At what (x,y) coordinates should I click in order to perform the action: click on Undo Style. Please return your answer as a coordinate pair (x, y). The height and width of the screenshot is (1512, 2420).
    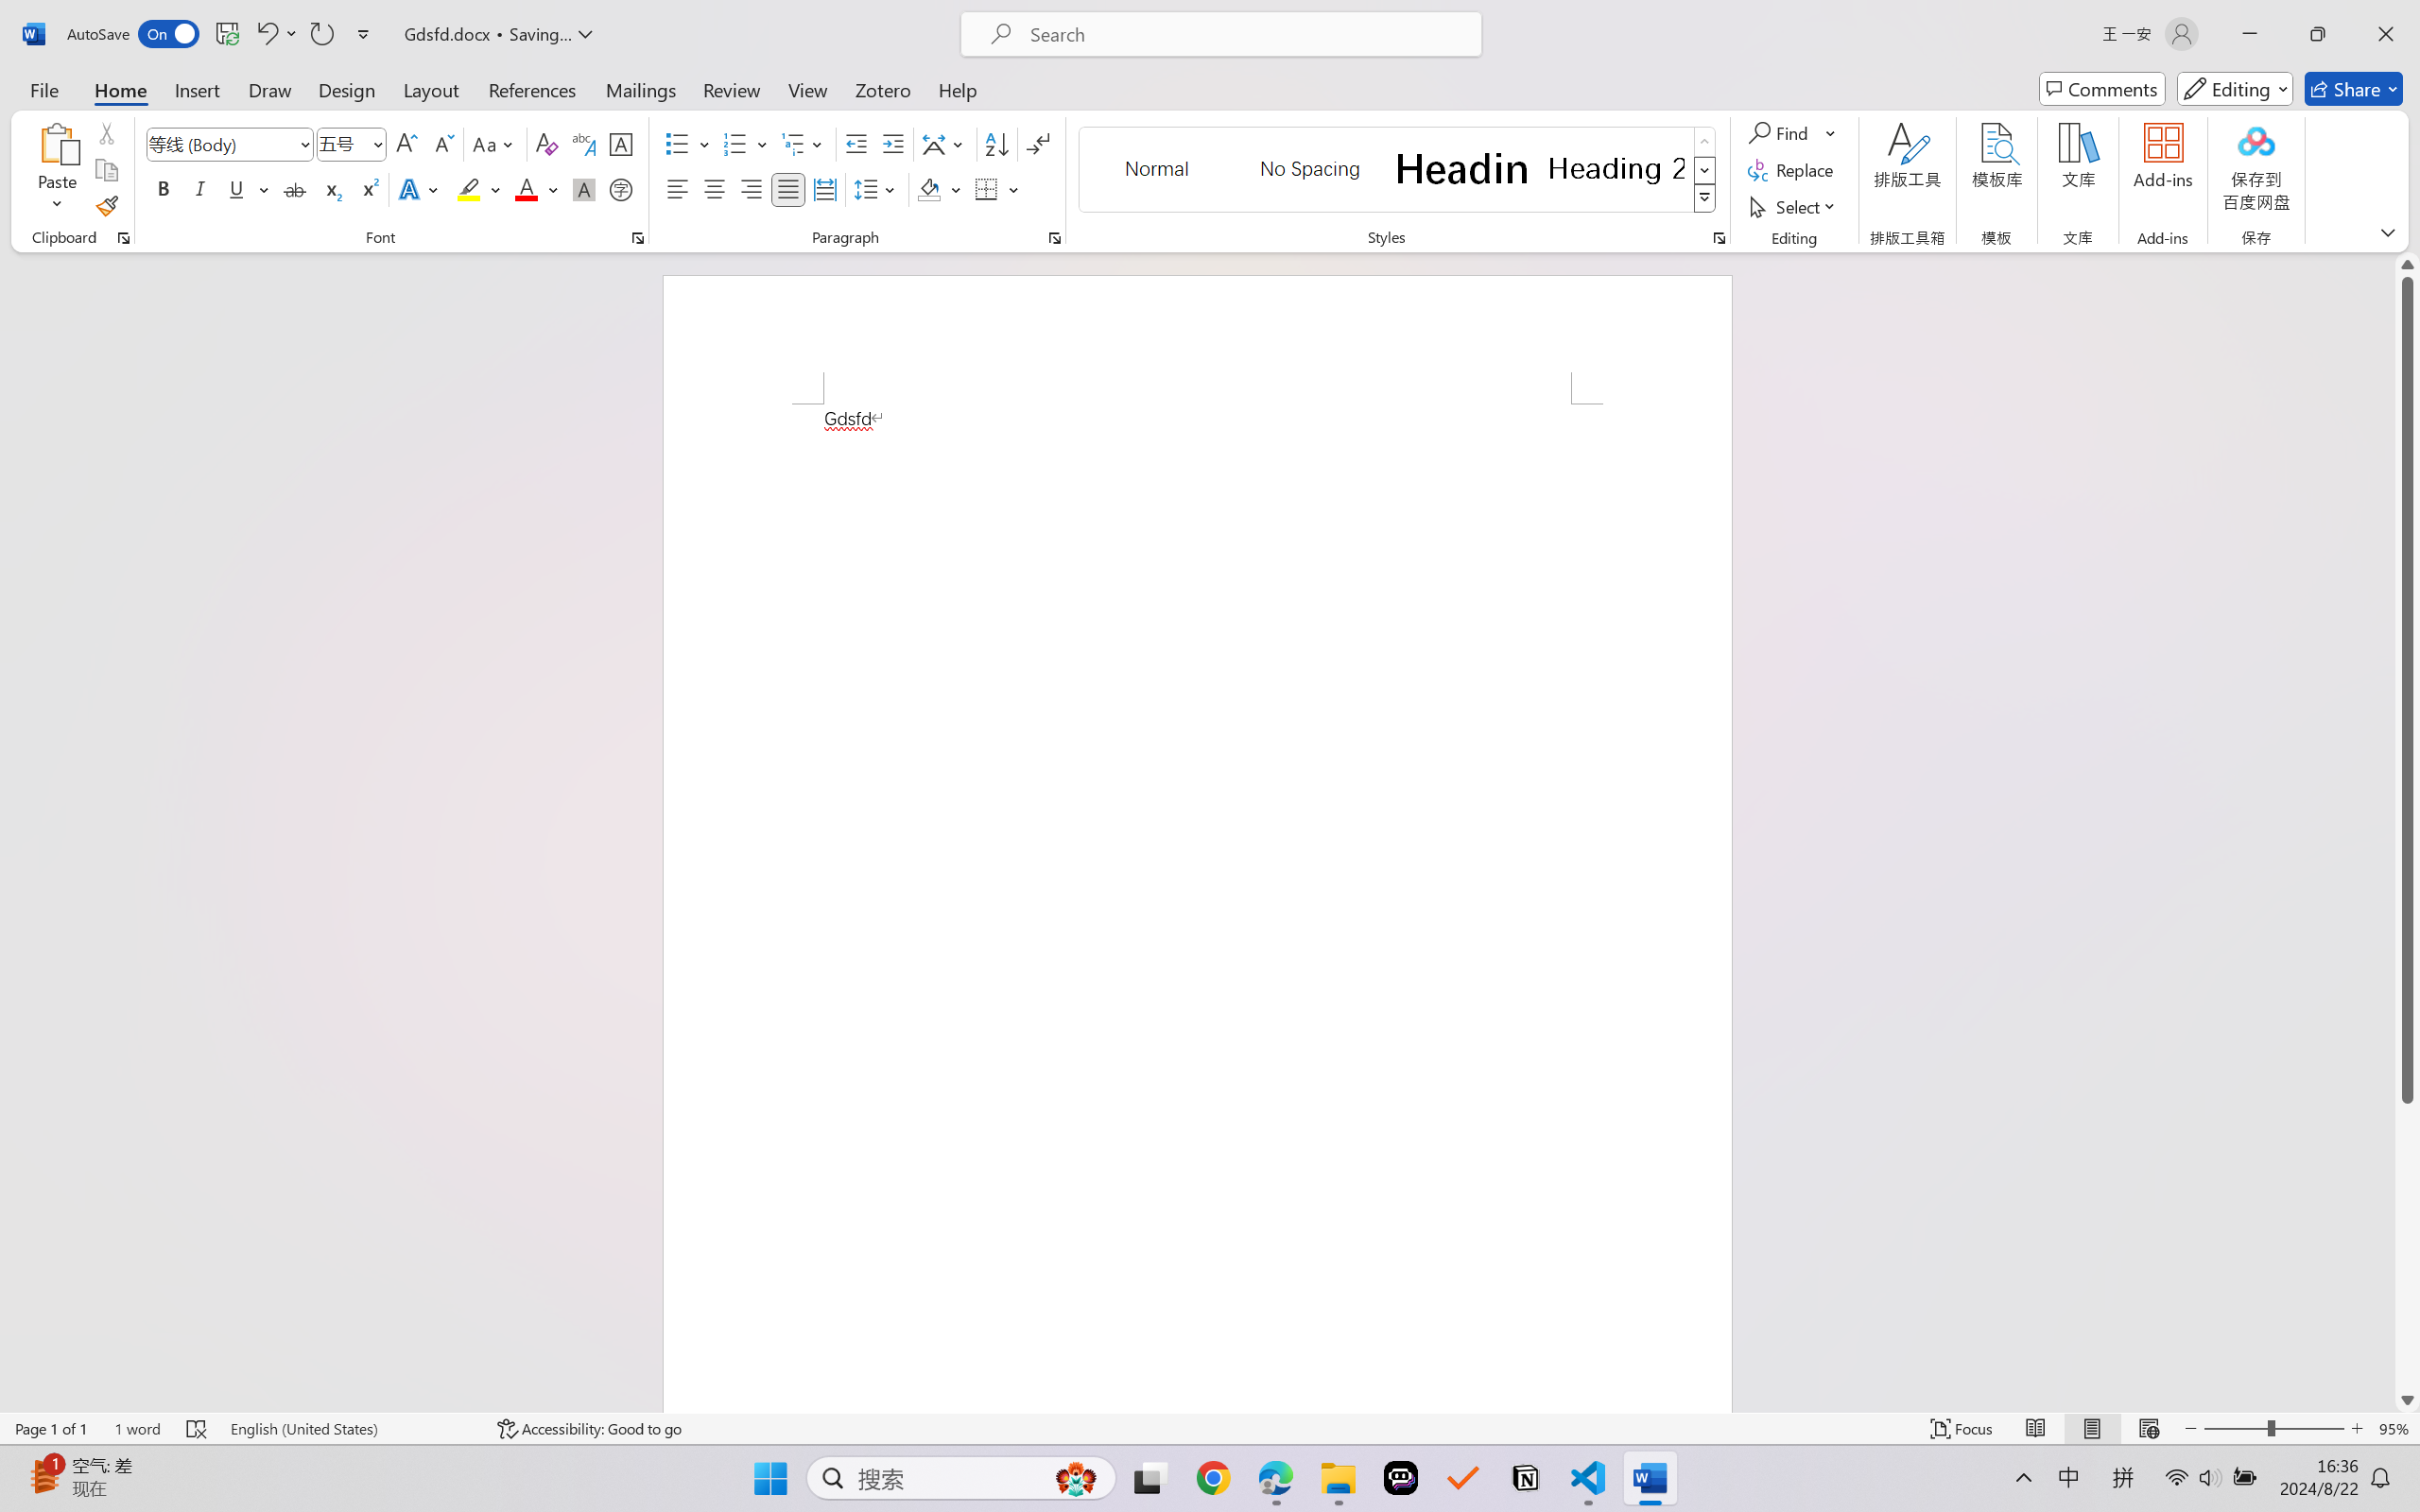
    Looking at the image, I should click on (266, 34).